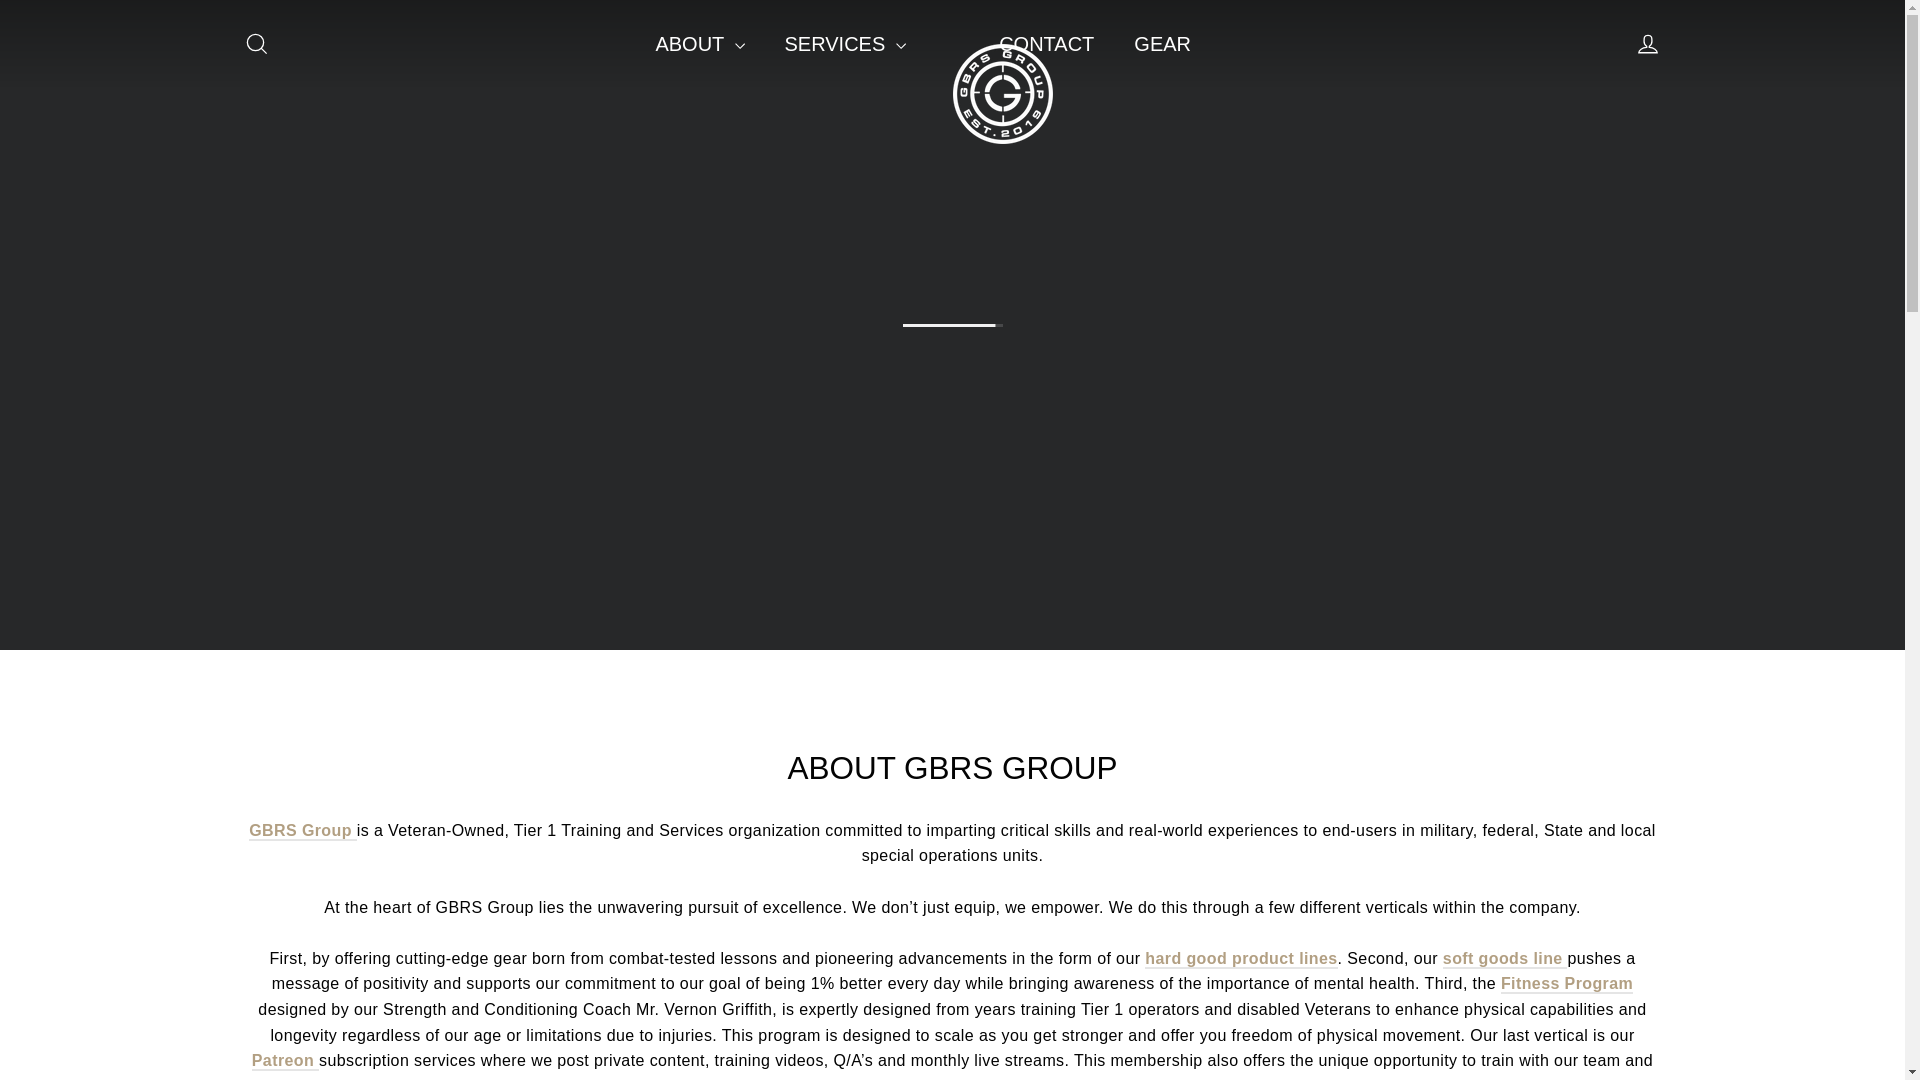 This screenshot has height=1080, width=1920. What do you see at coordinates (256, 44) in the screenshot?
I see `SEARCH` at bounding box center [256, 44].